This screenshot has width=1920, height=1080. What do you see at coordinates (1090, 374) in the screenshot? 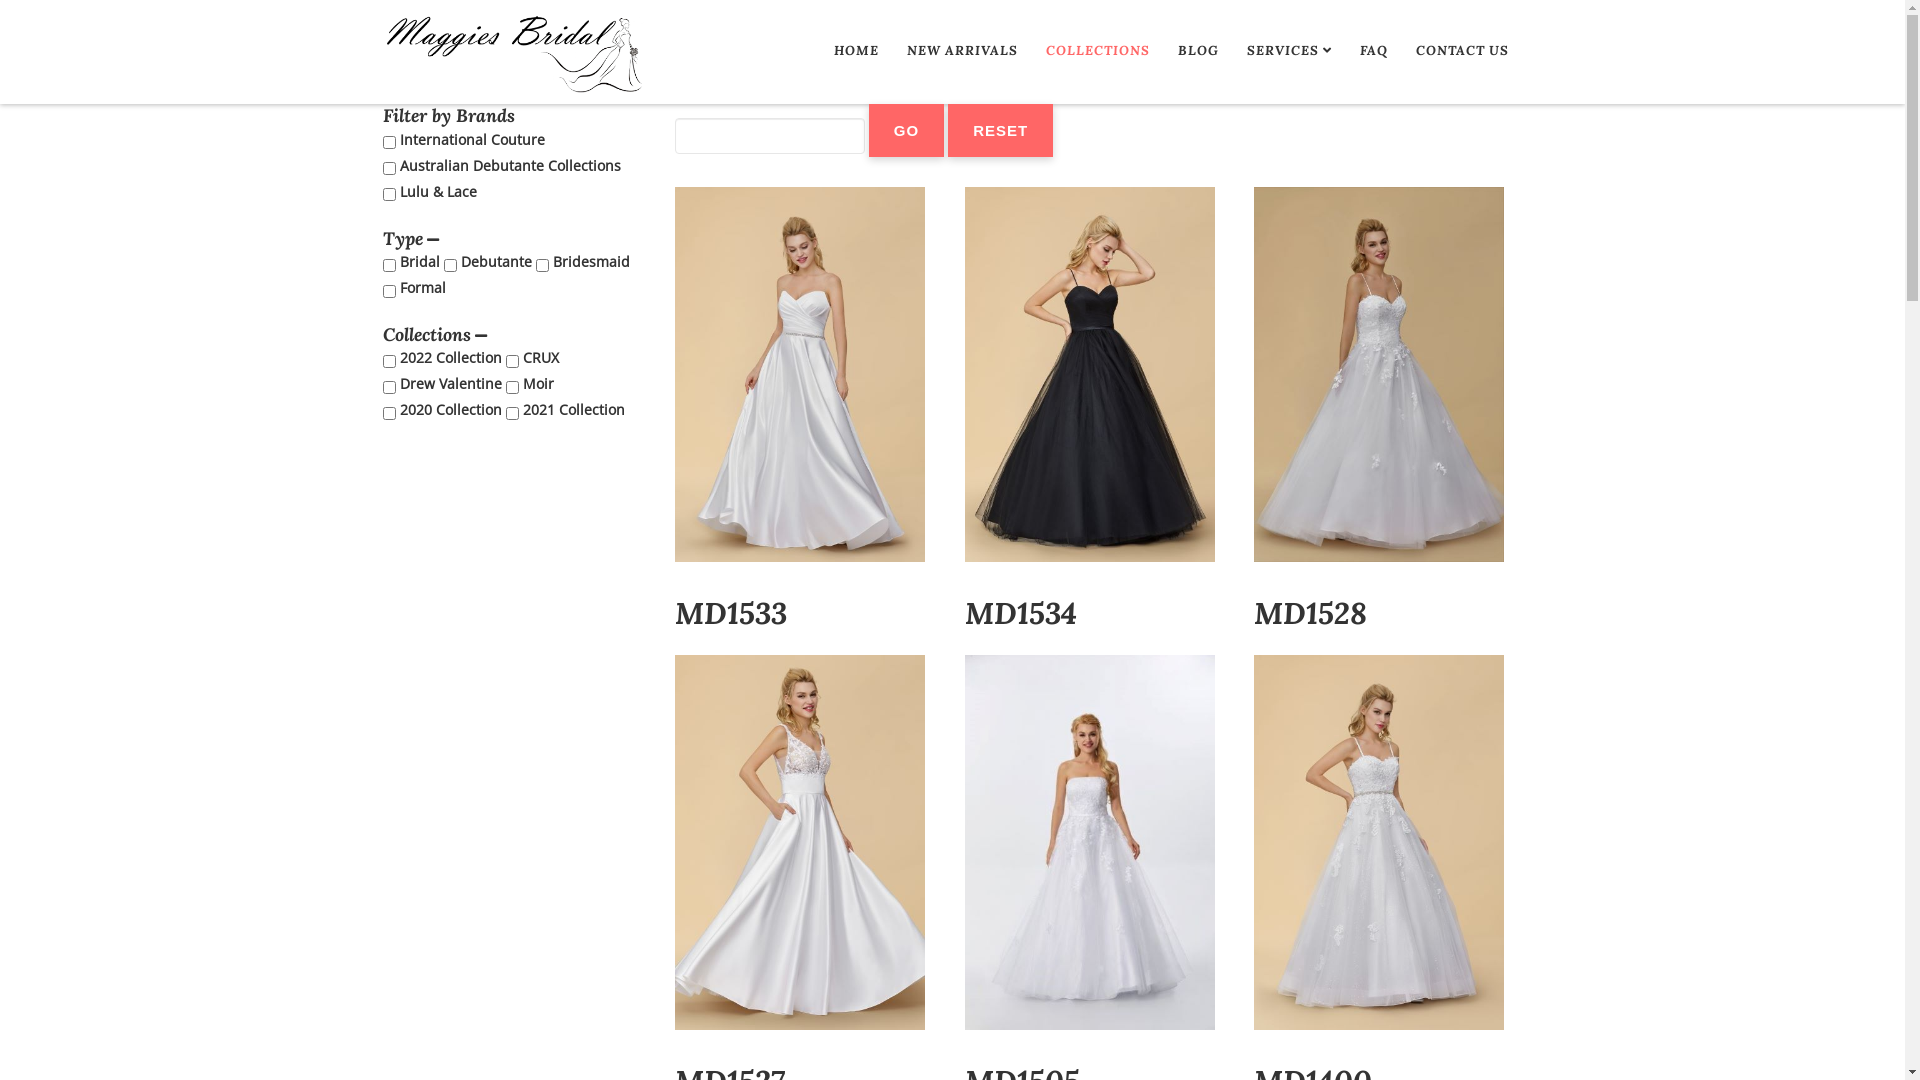
I see `MD1534` at bounding box center [1090, 374].